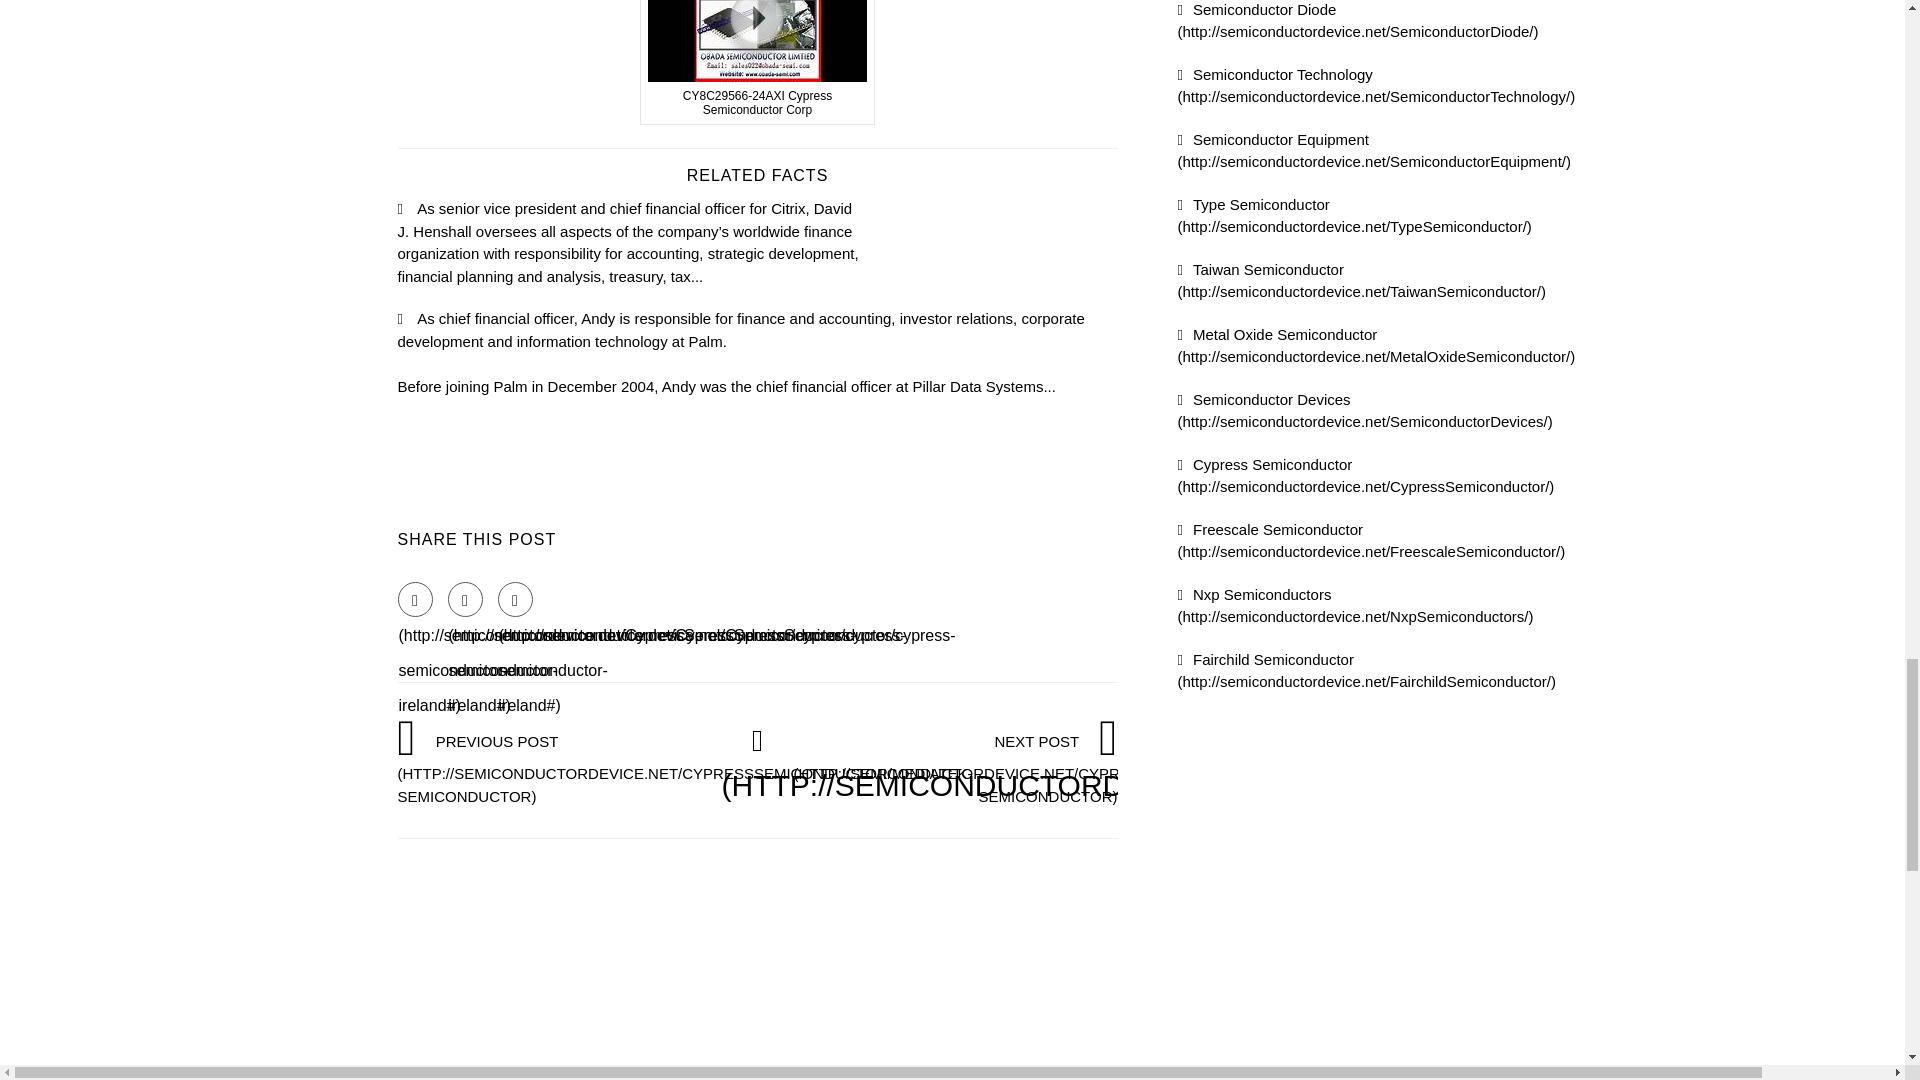  Describe the element at coordinates (1377, 346) in the screenshot. I see `View all posts filed under Metal Oxide Semiconductor` at that location.